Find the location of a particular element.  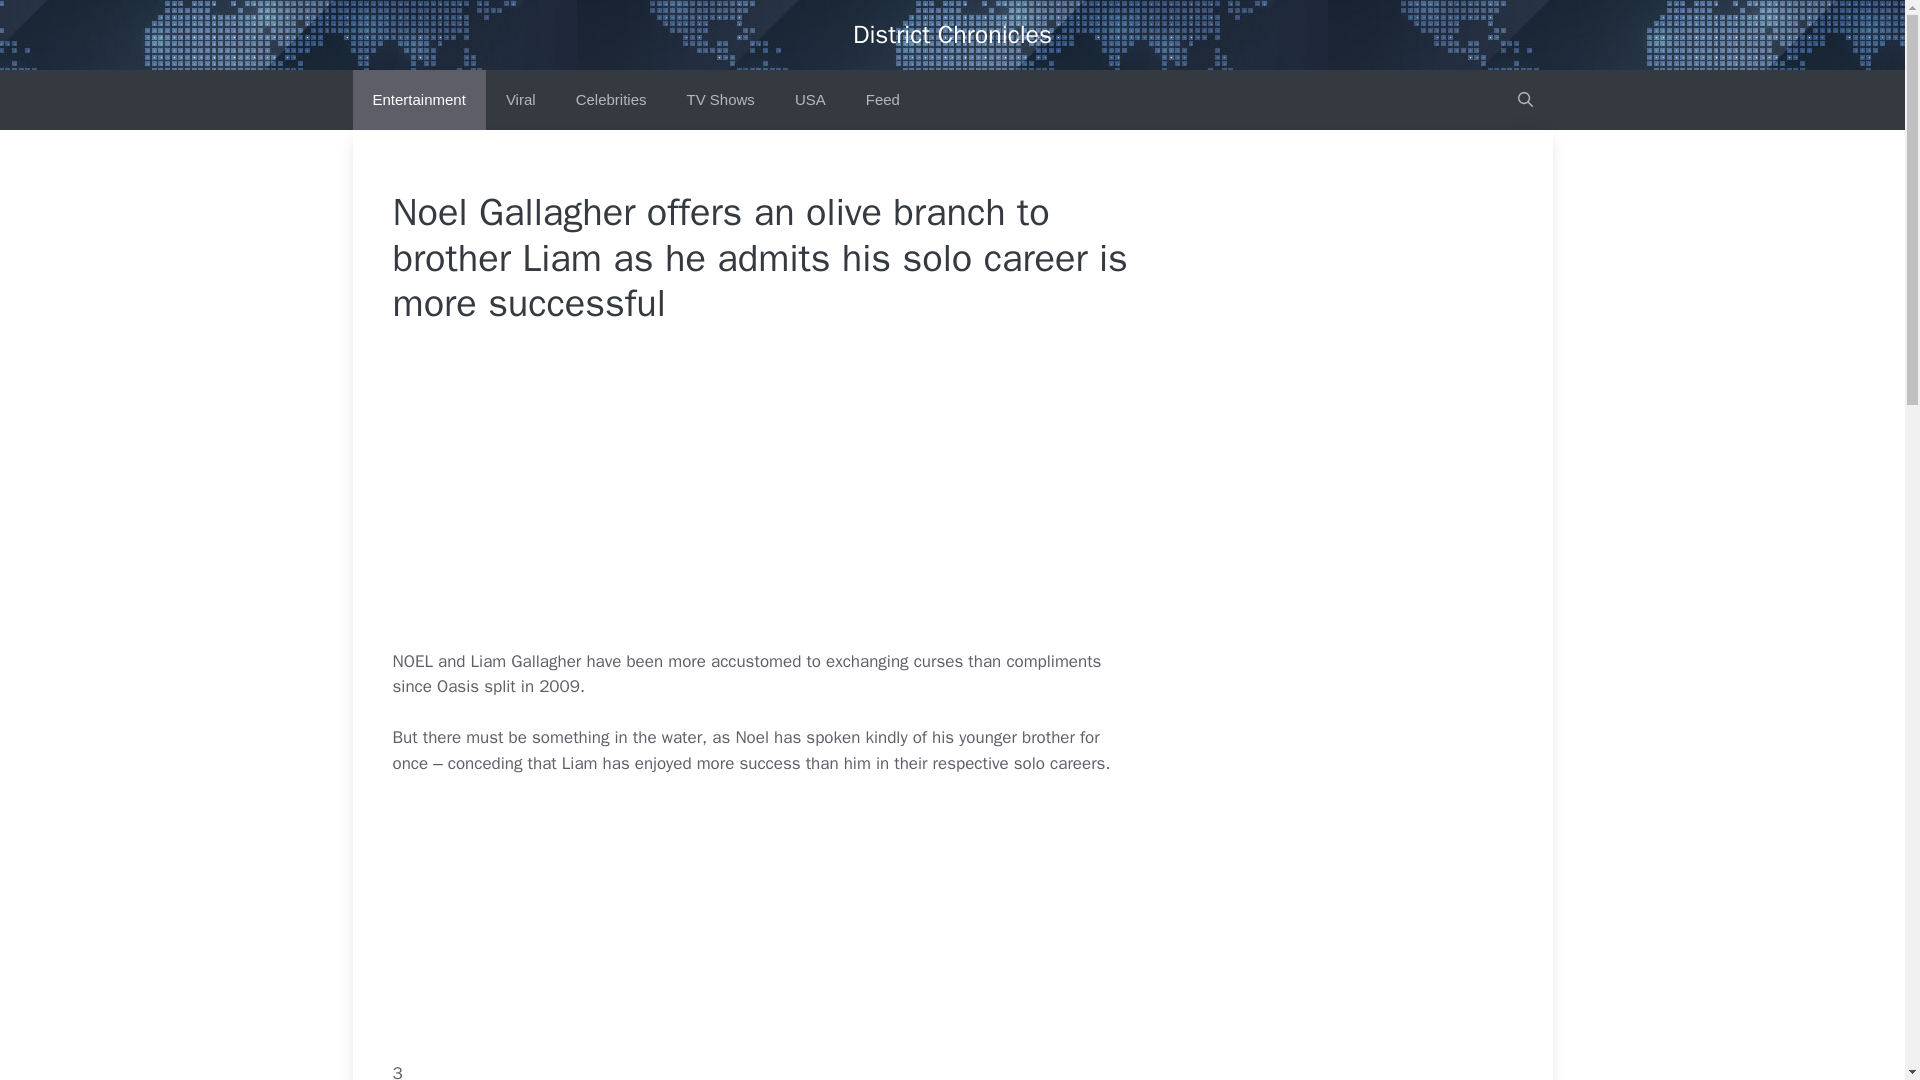

Advertisement is located at coordinates (806, 902).